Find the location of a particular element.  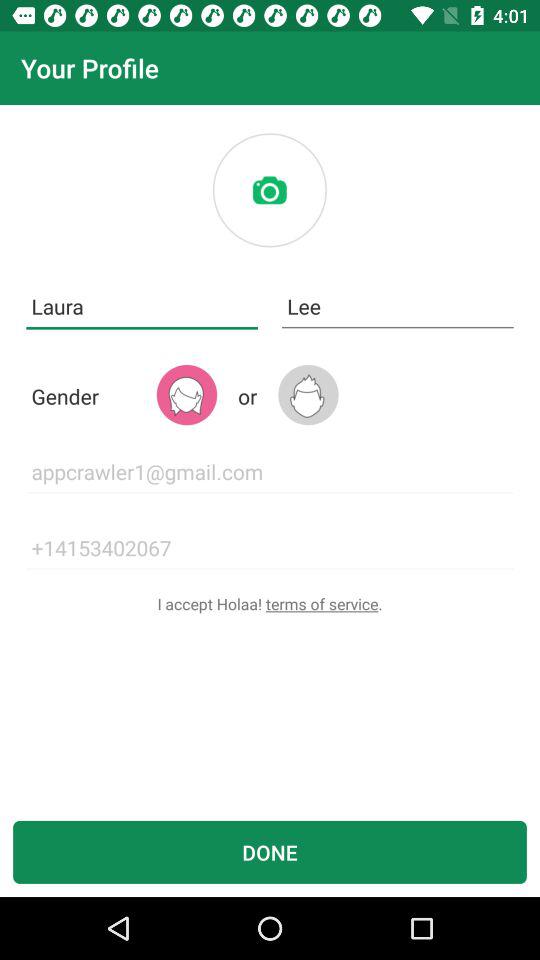

jump until laura icon is located at coordinates (142, 306).